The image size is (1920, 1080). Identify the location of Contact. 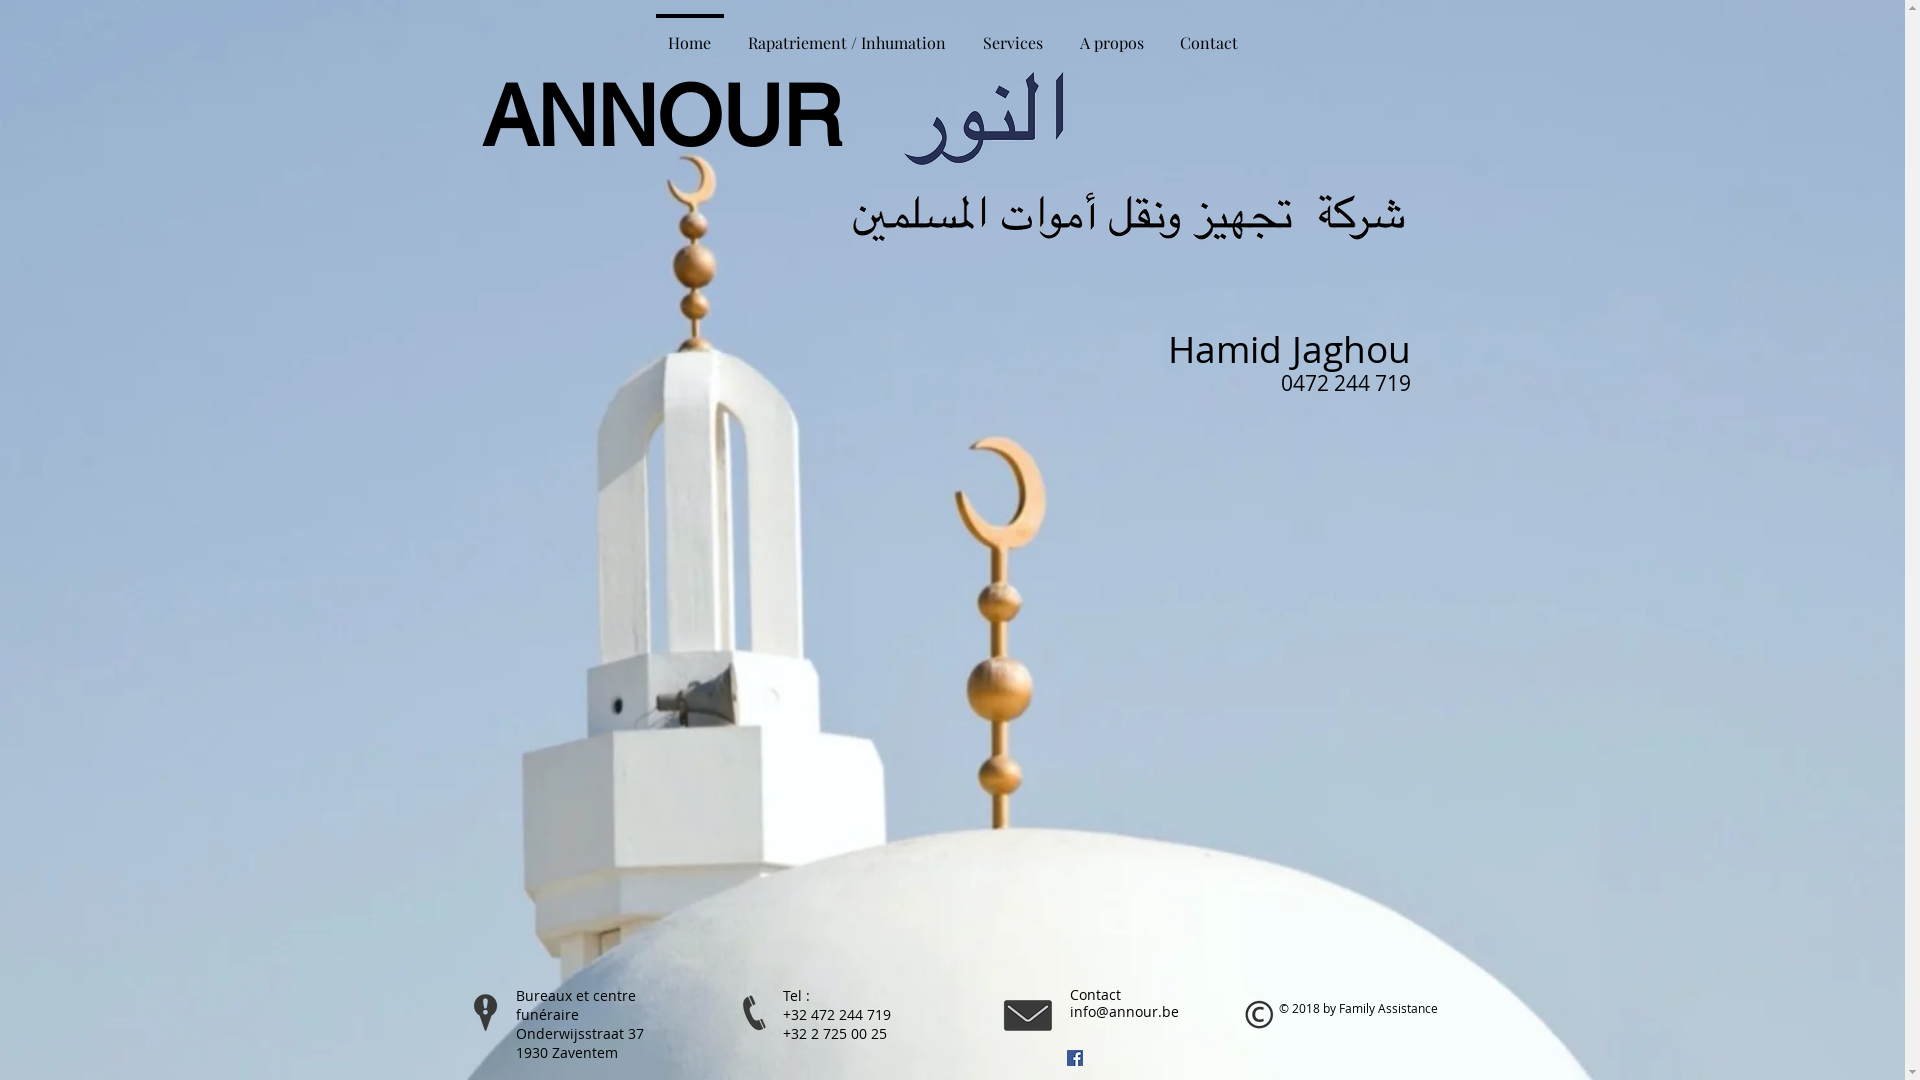
(1209, 34).